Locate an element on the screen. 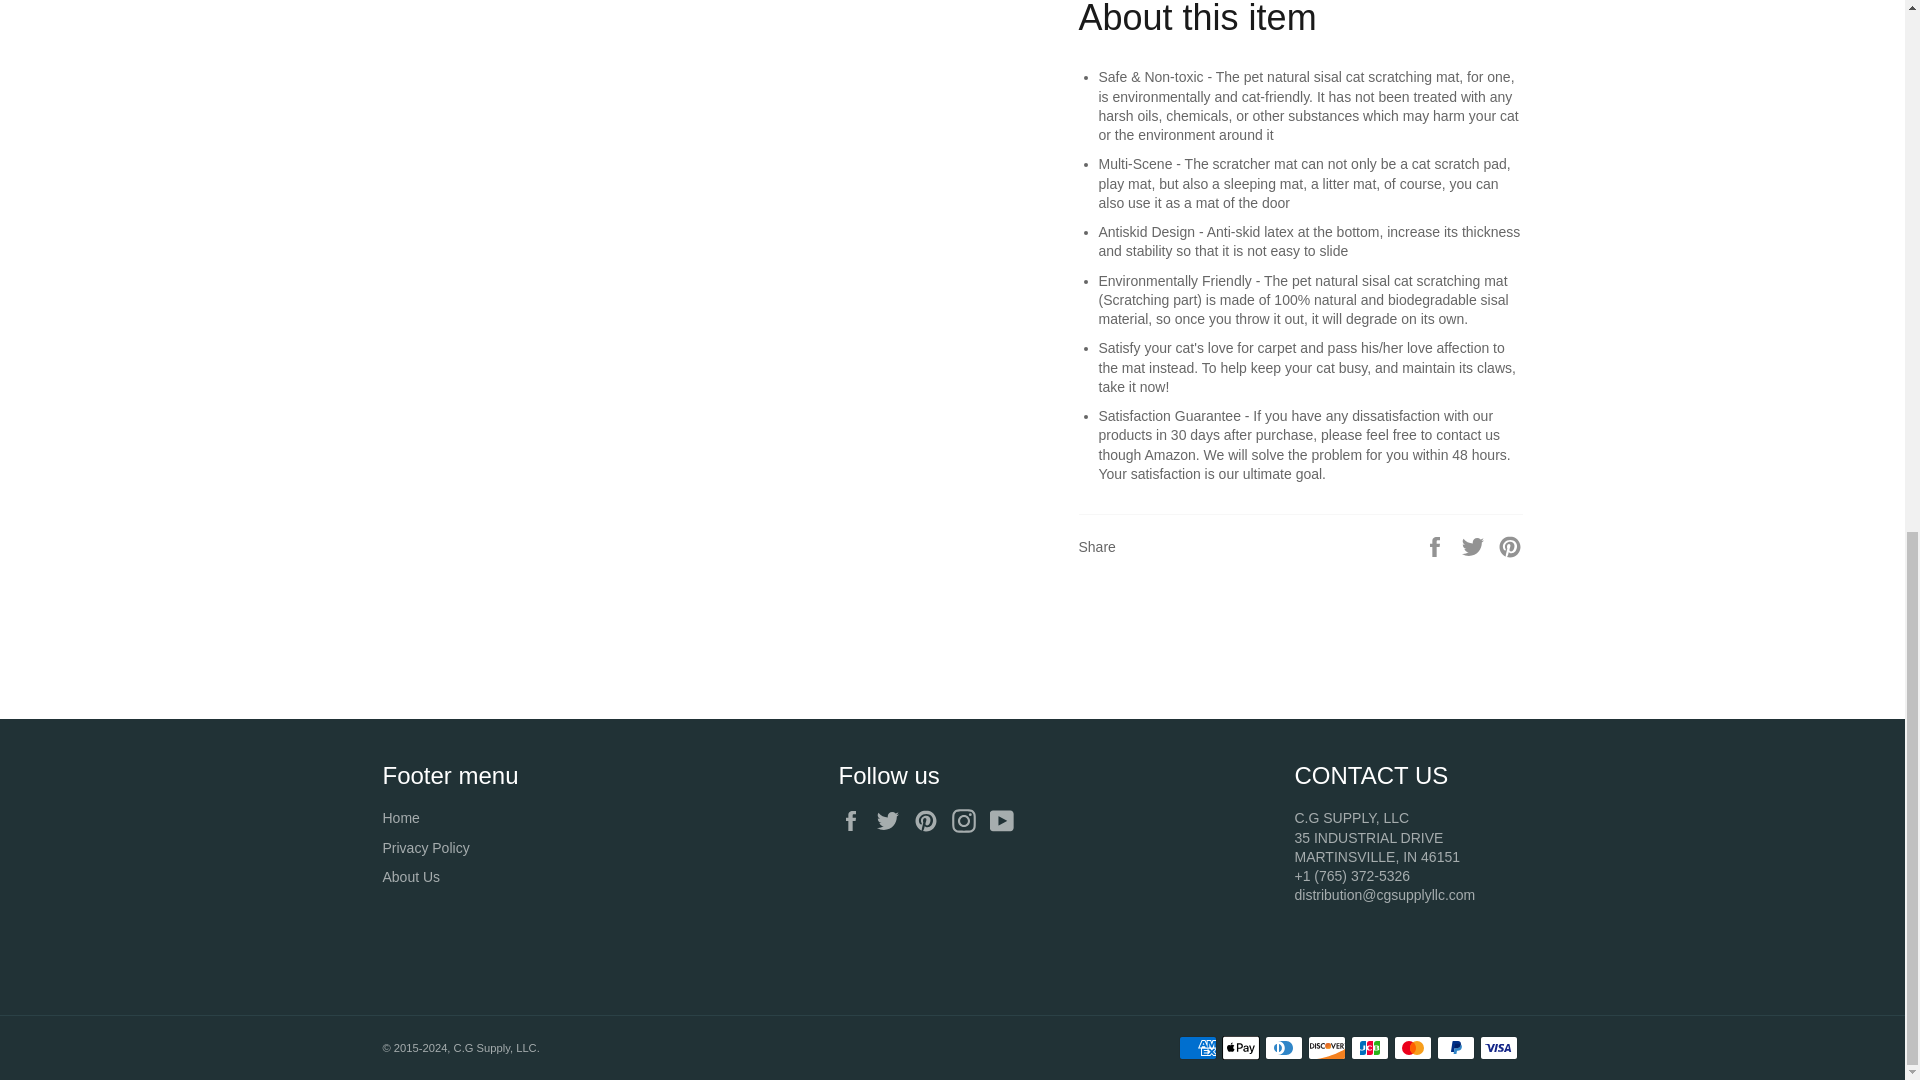 The height and width of the screenshot is (1080, 1920). CGsupply on Twitter is located at coordinates (892, 820).